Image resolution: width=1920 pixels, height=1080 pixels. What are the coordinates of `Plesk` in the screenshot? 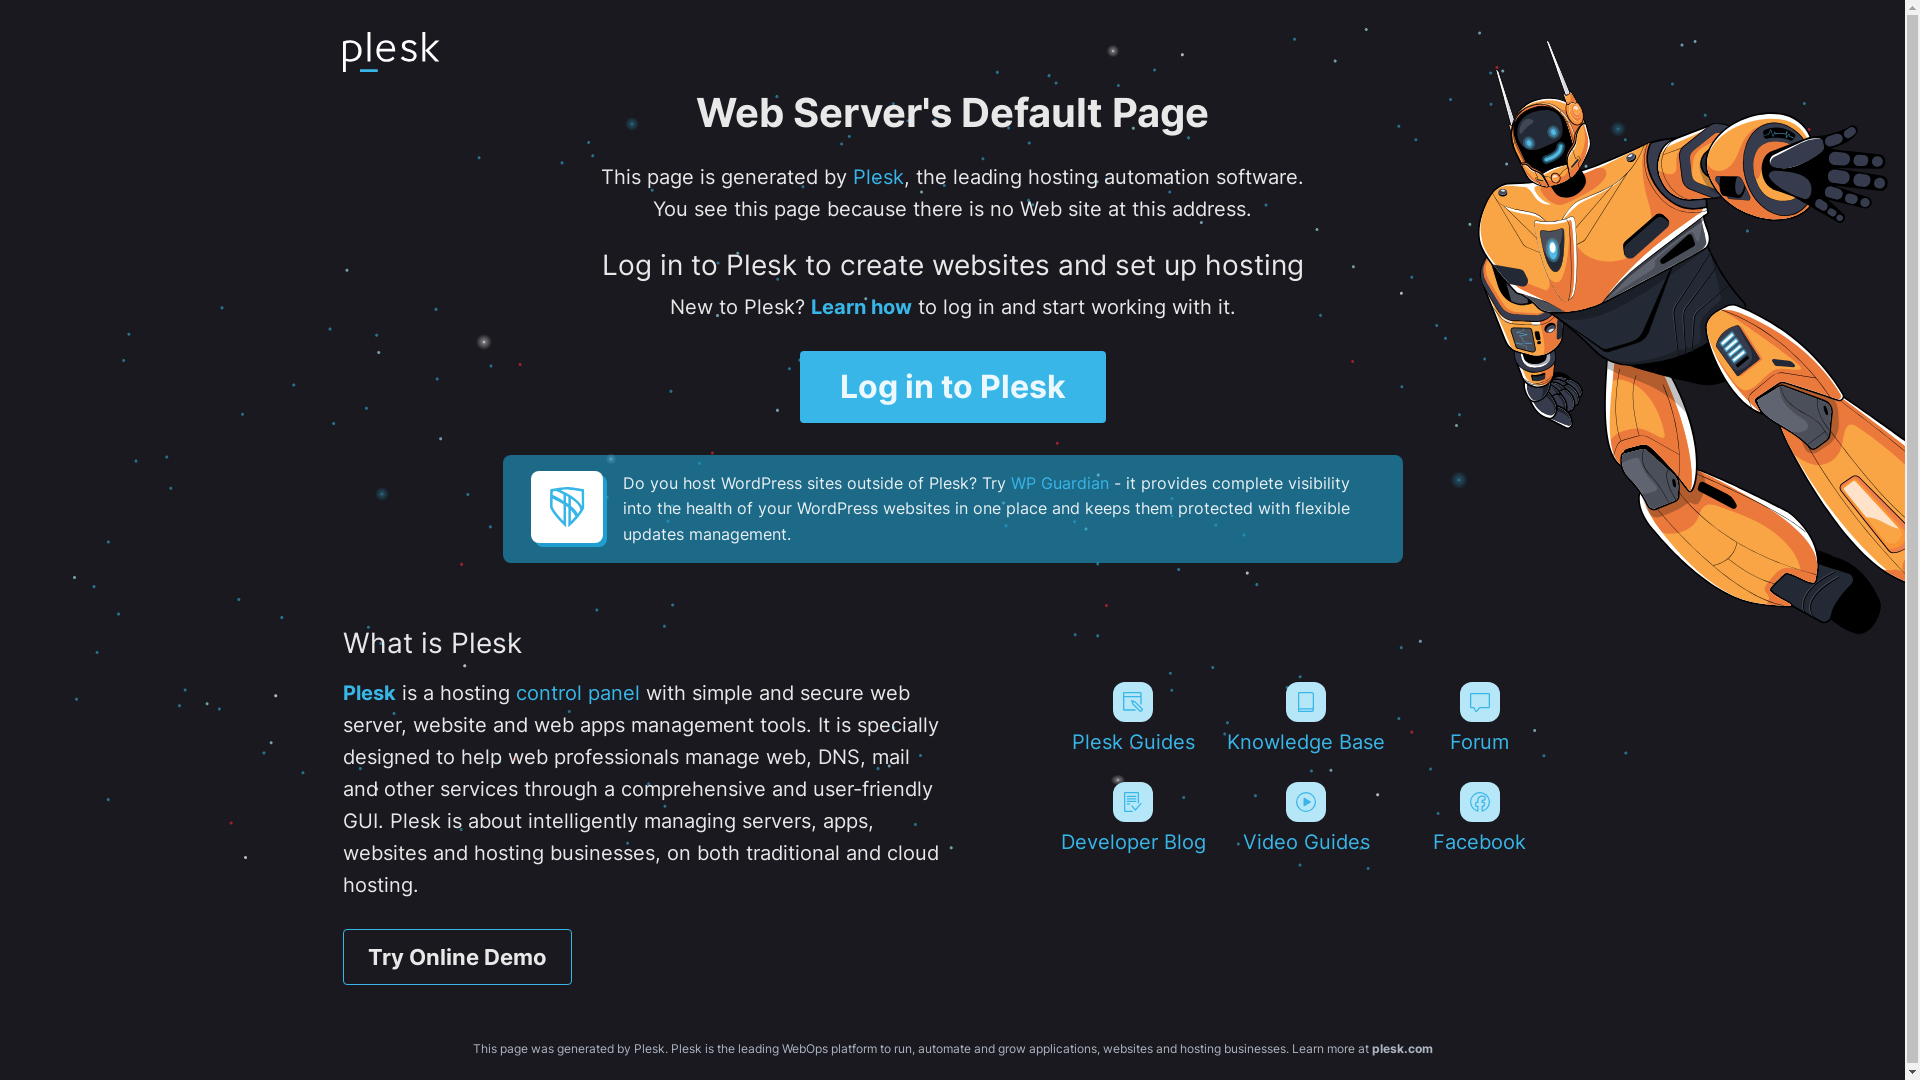 It's located at (368, 693).